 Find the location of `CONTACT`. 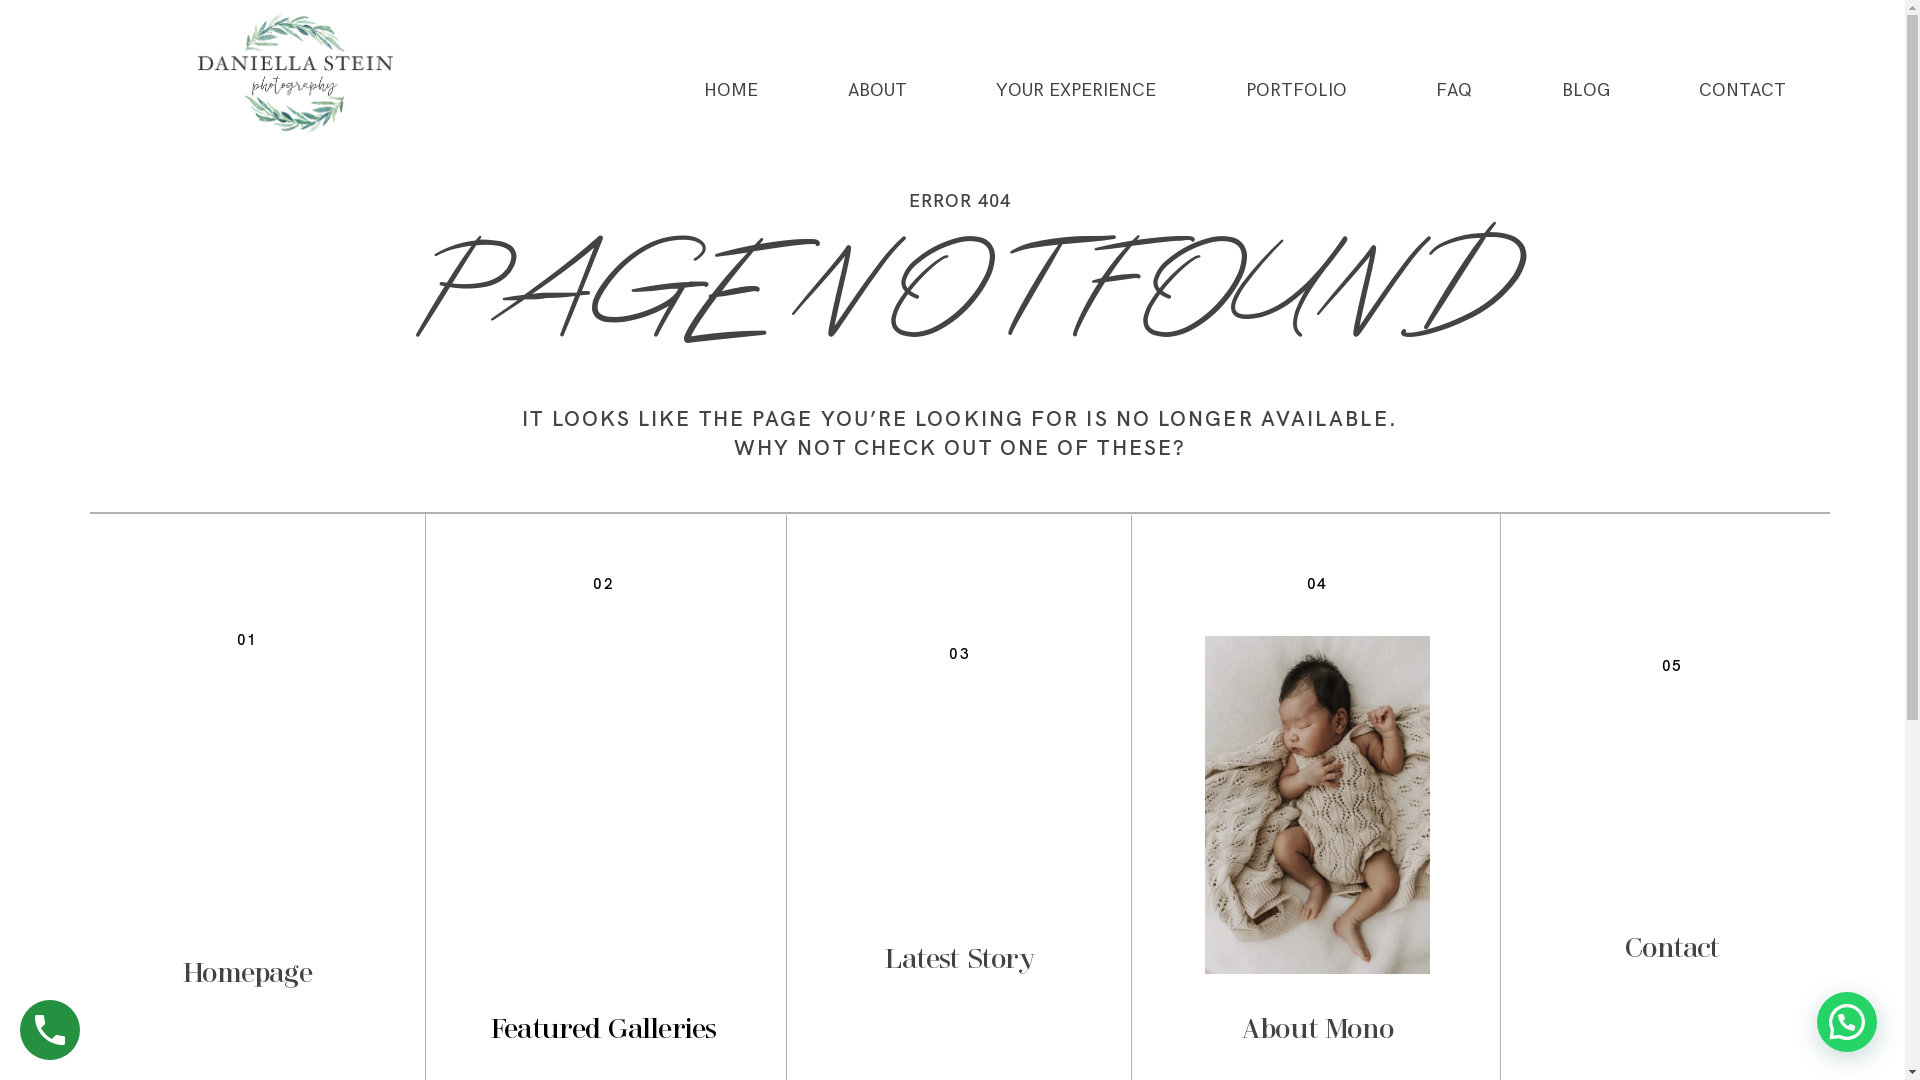

CONTACT is located at coordinates (1742, 91).